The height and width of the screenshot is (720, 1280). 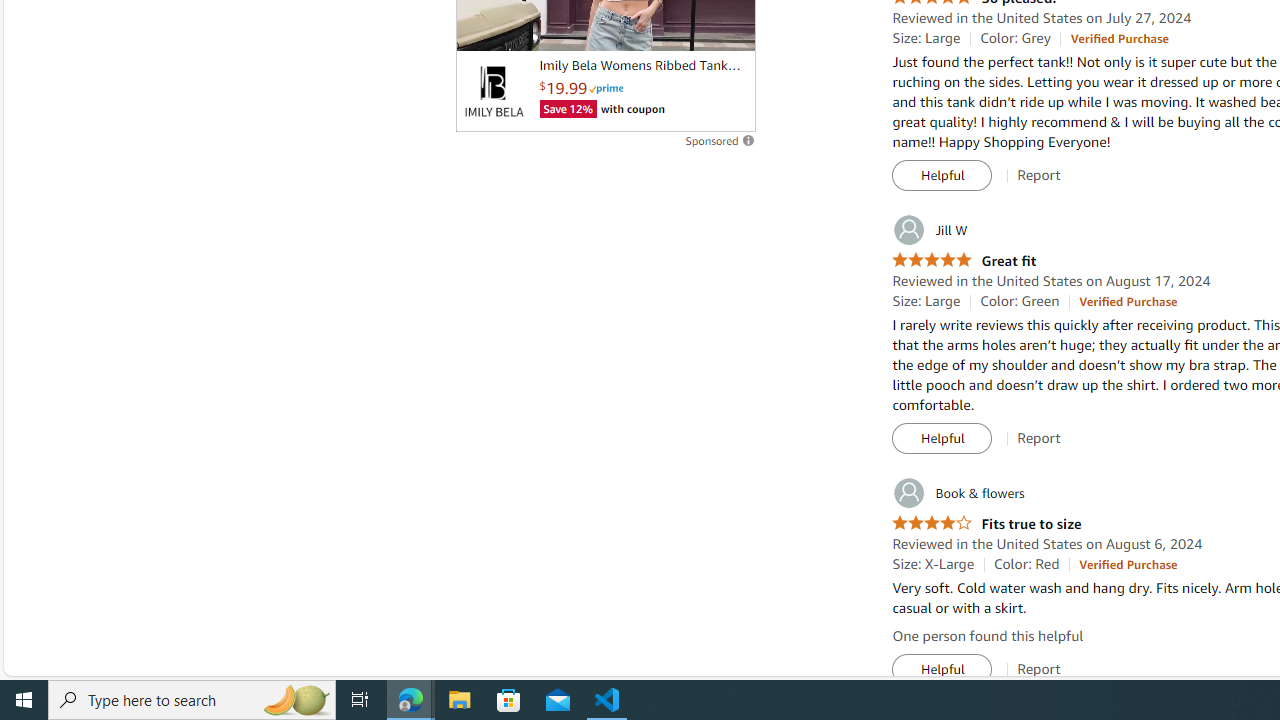 What do you see at coordinates (493, 91) in the screenshot?
I see `Logo` at bounding box center [493, 91].